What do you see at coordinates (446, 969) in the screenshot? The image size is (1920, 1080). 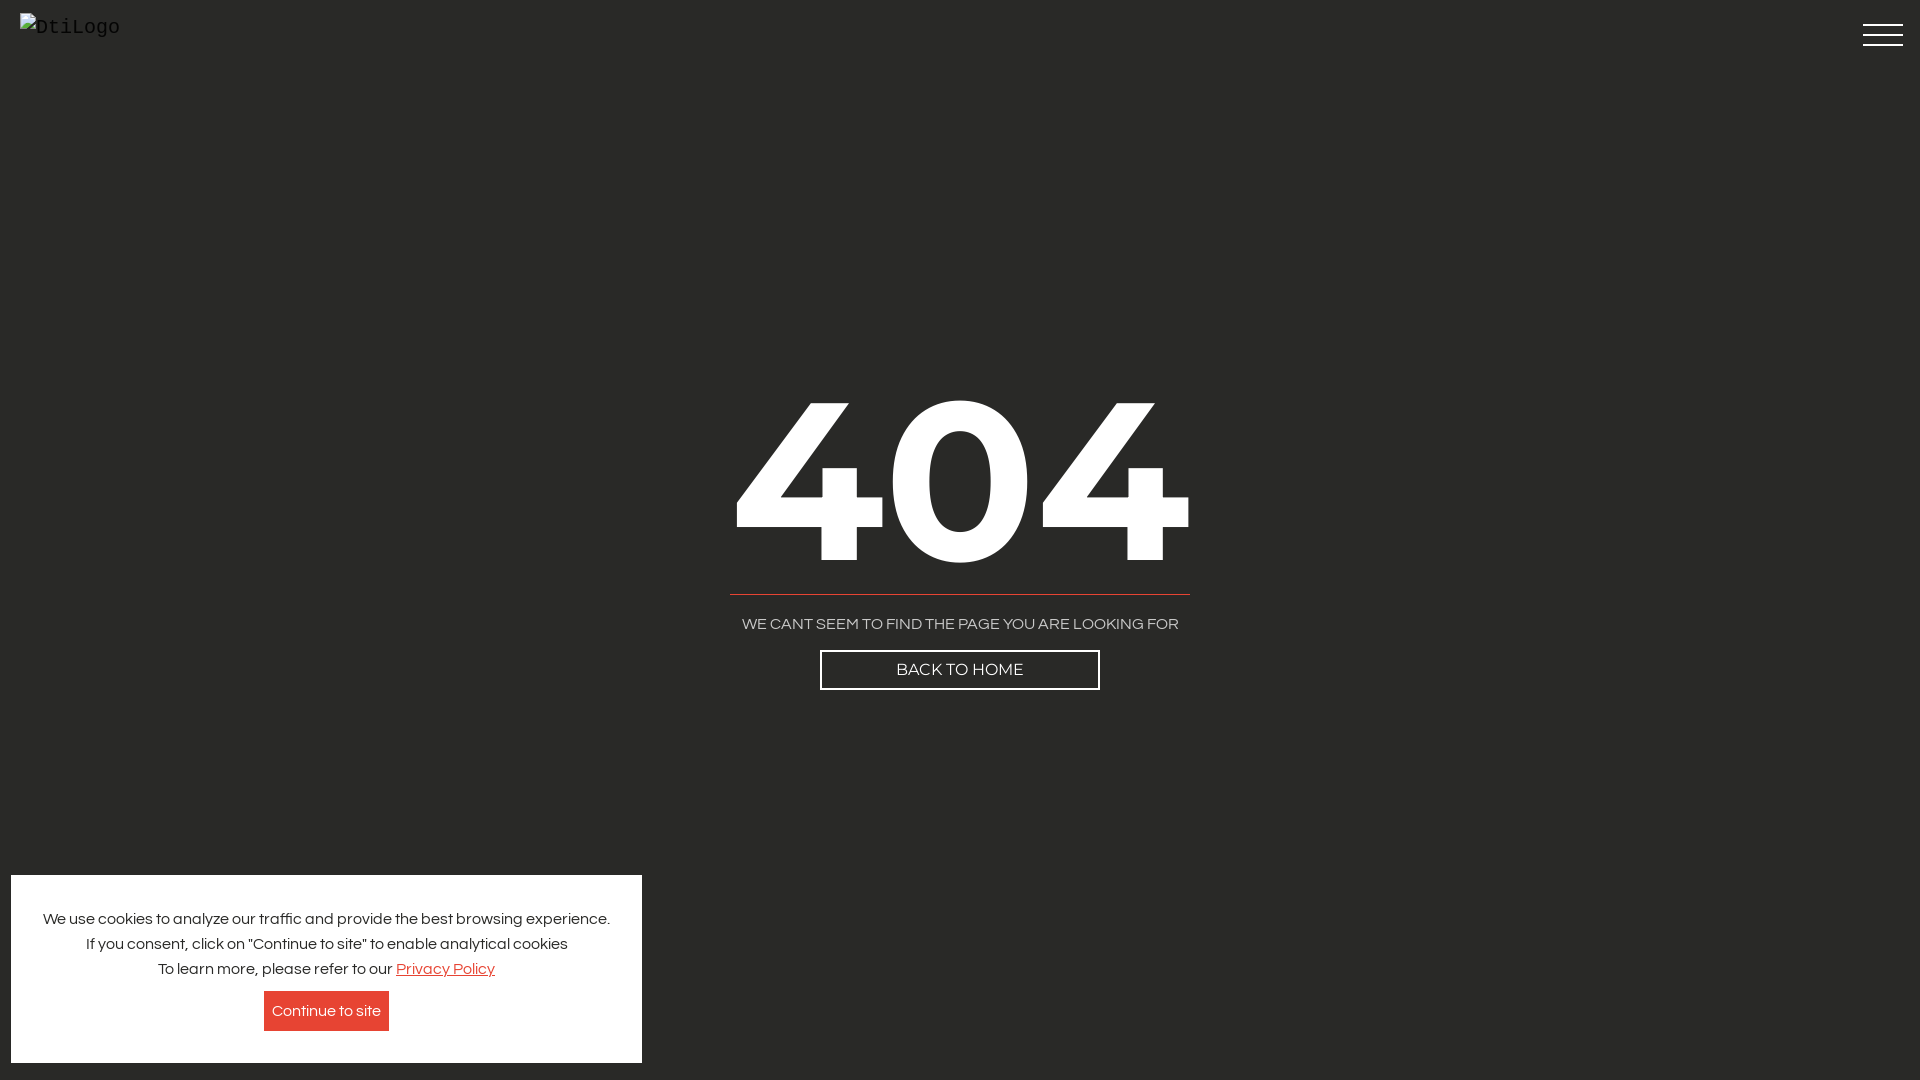 I see `Privacy Policy` at bounding box center [446, 969].